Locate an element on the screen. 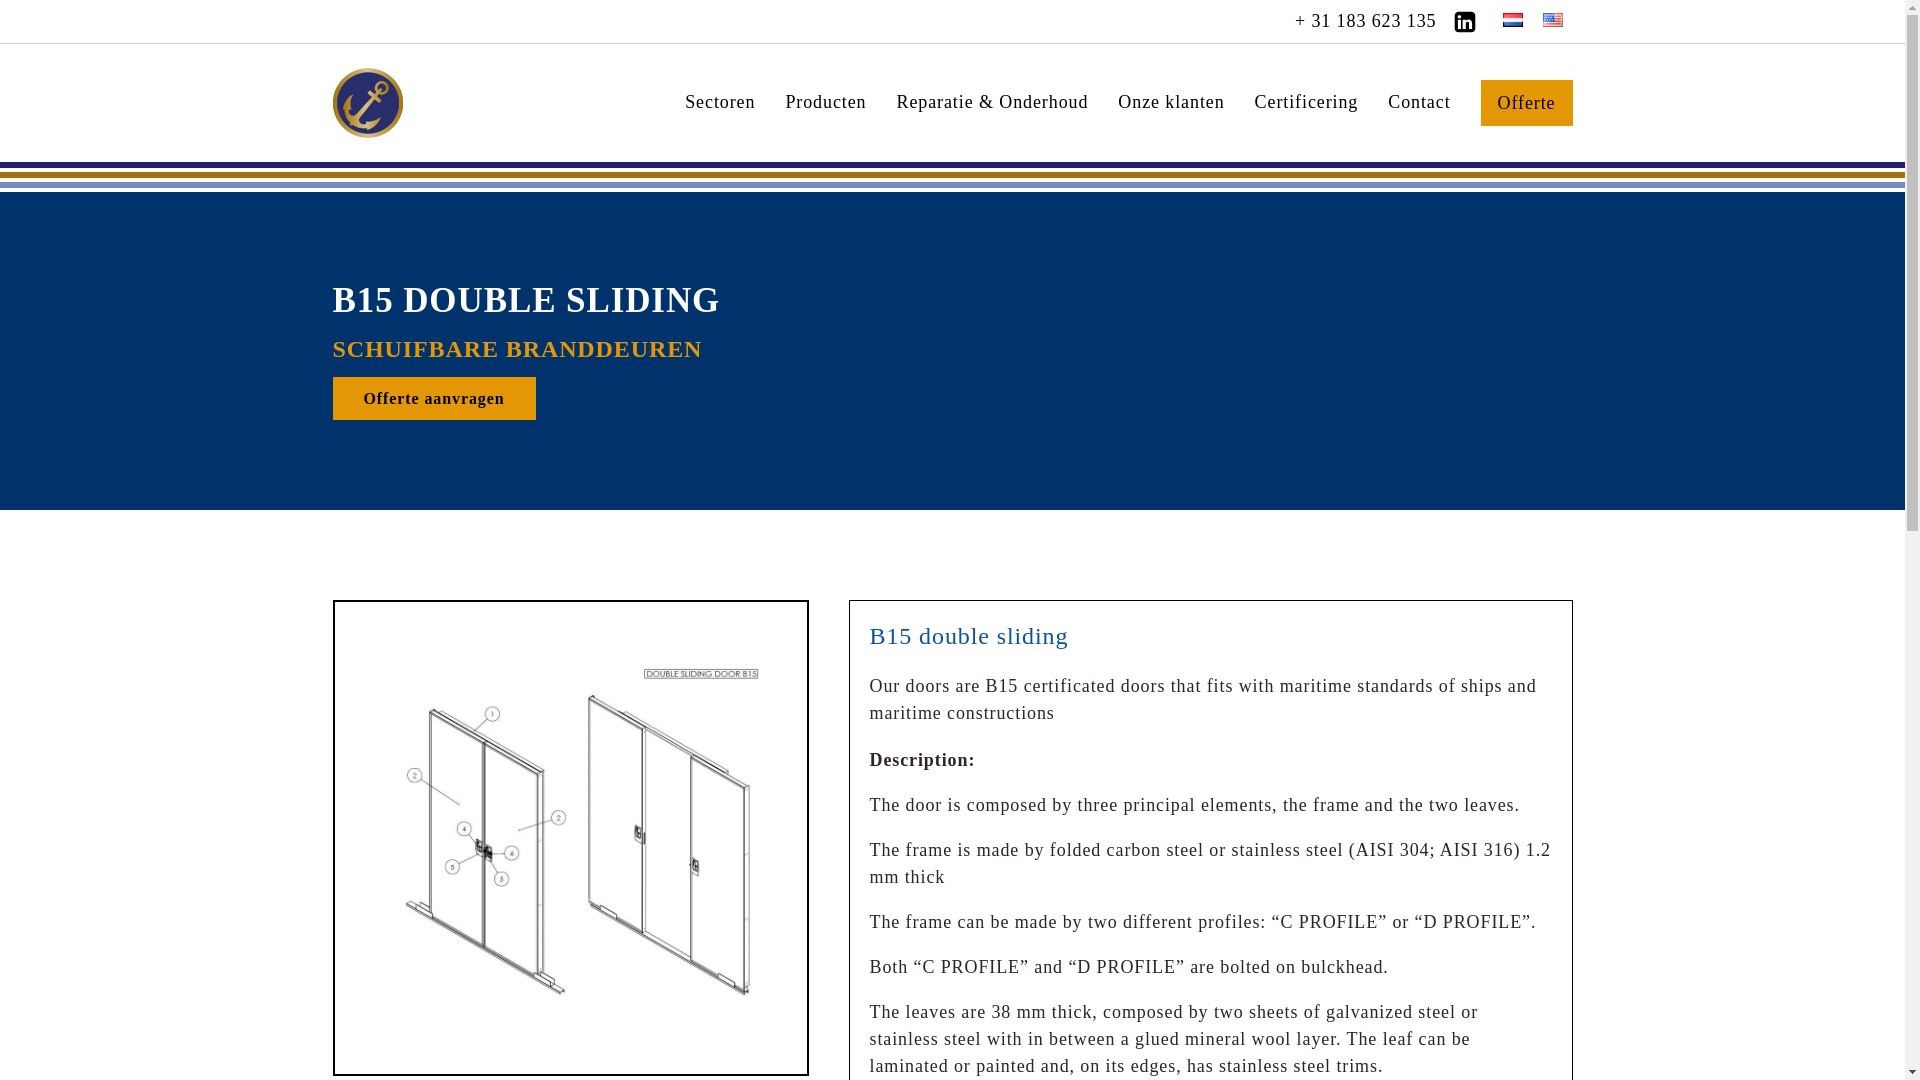  Contact is located at coordinates (1418, 103).